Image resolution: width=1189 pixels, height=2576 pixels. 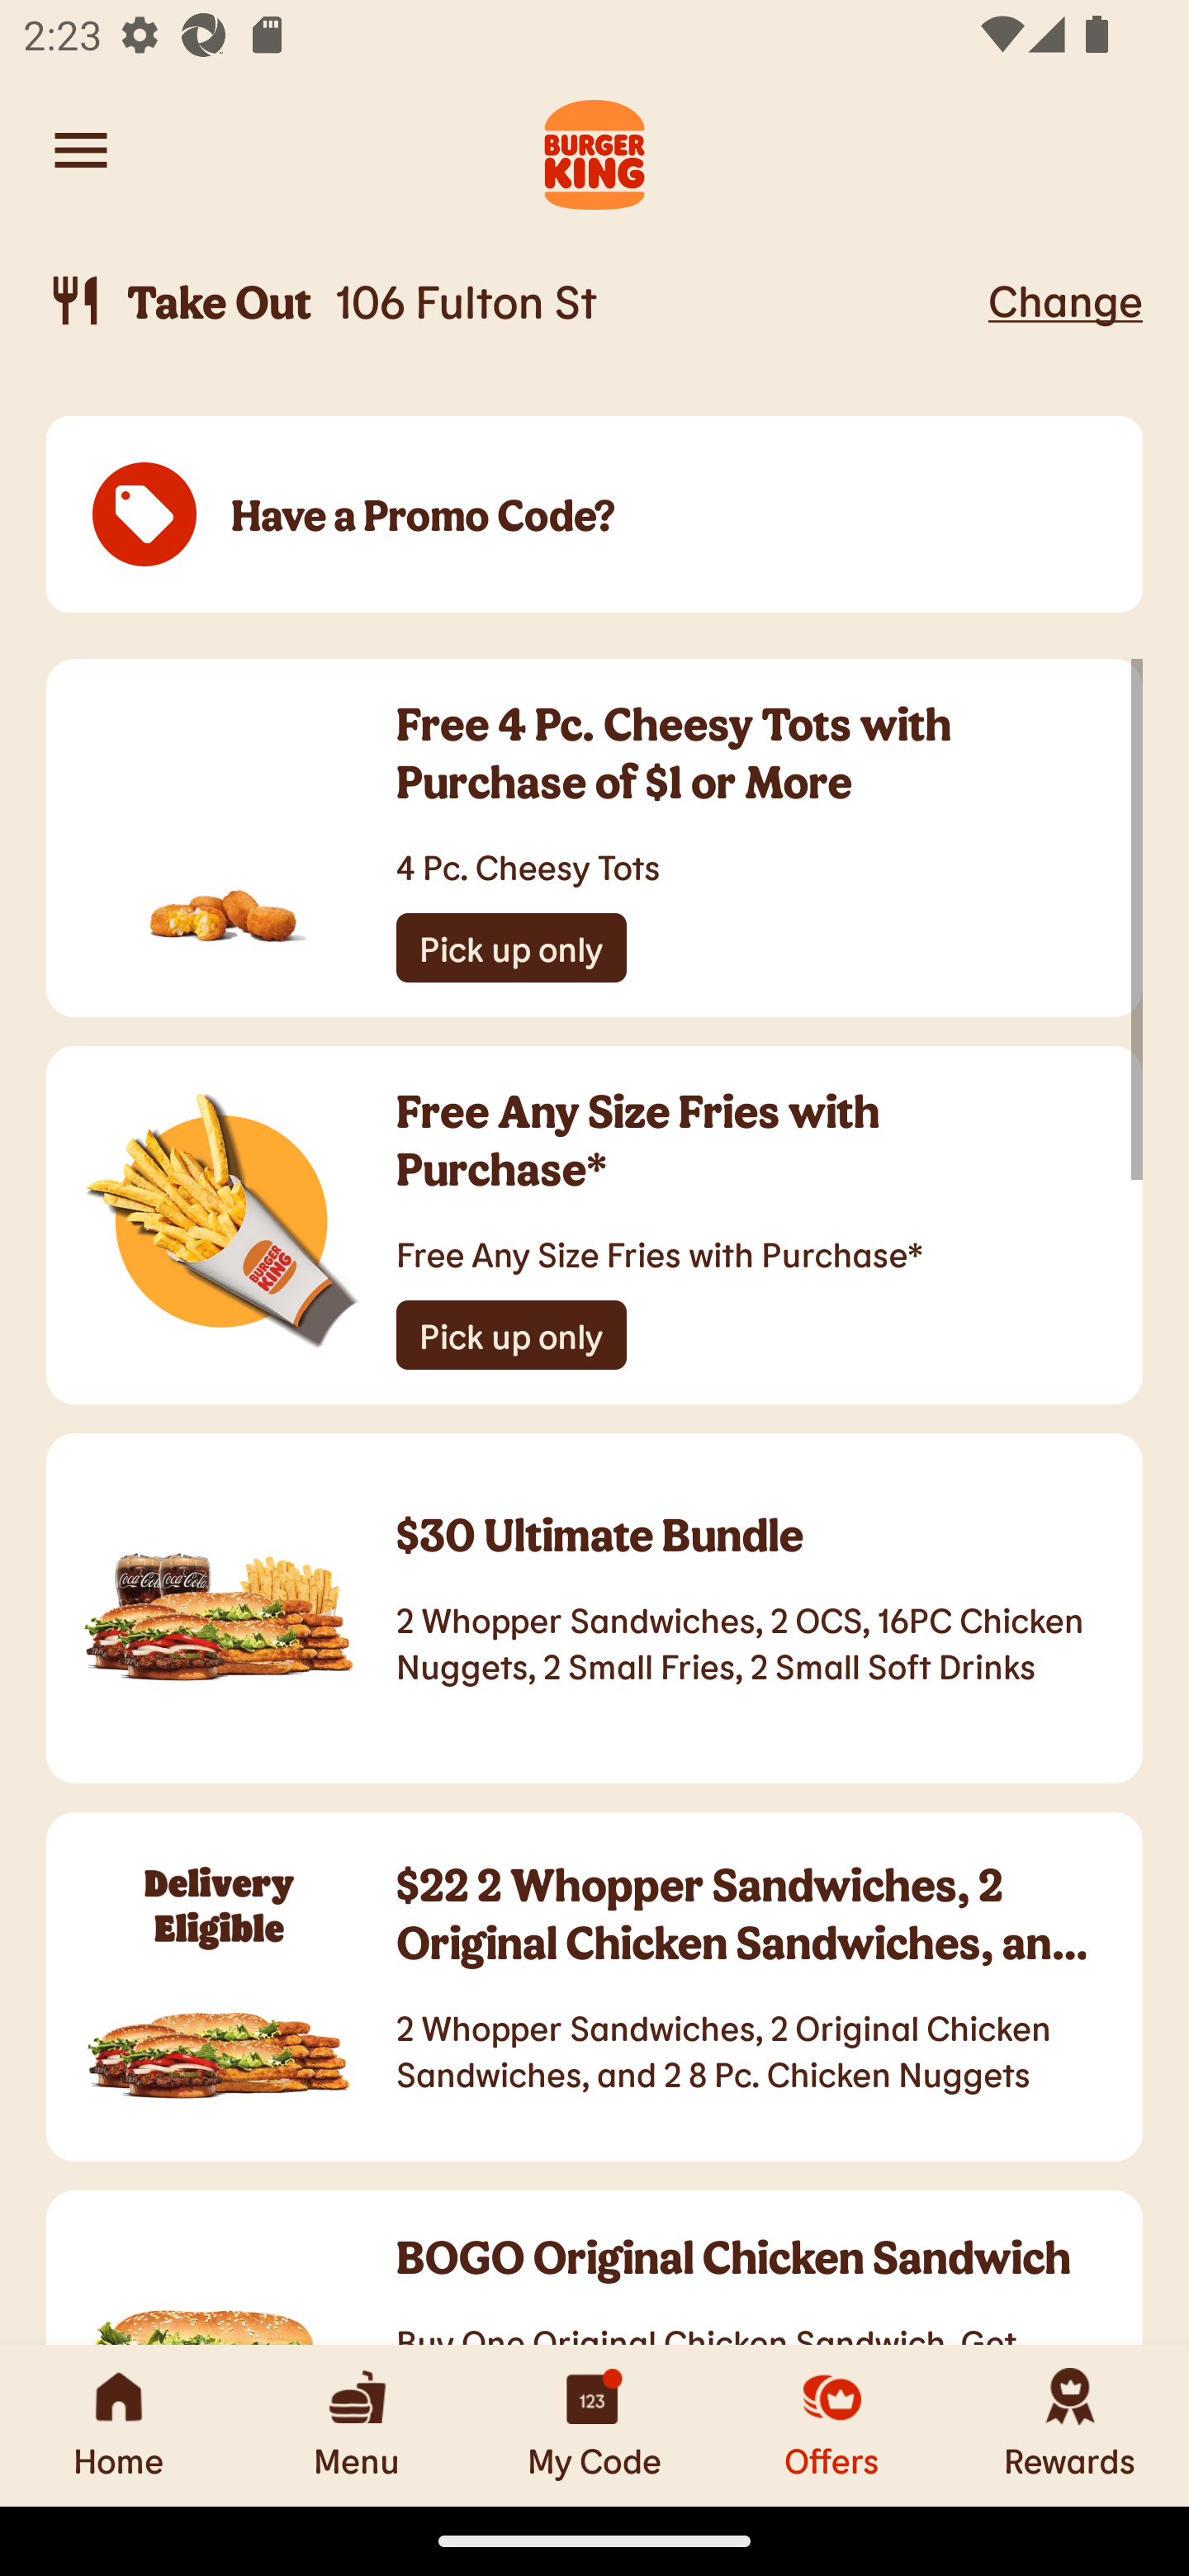 I want to click on My Code, so click(x=594, y=2425).